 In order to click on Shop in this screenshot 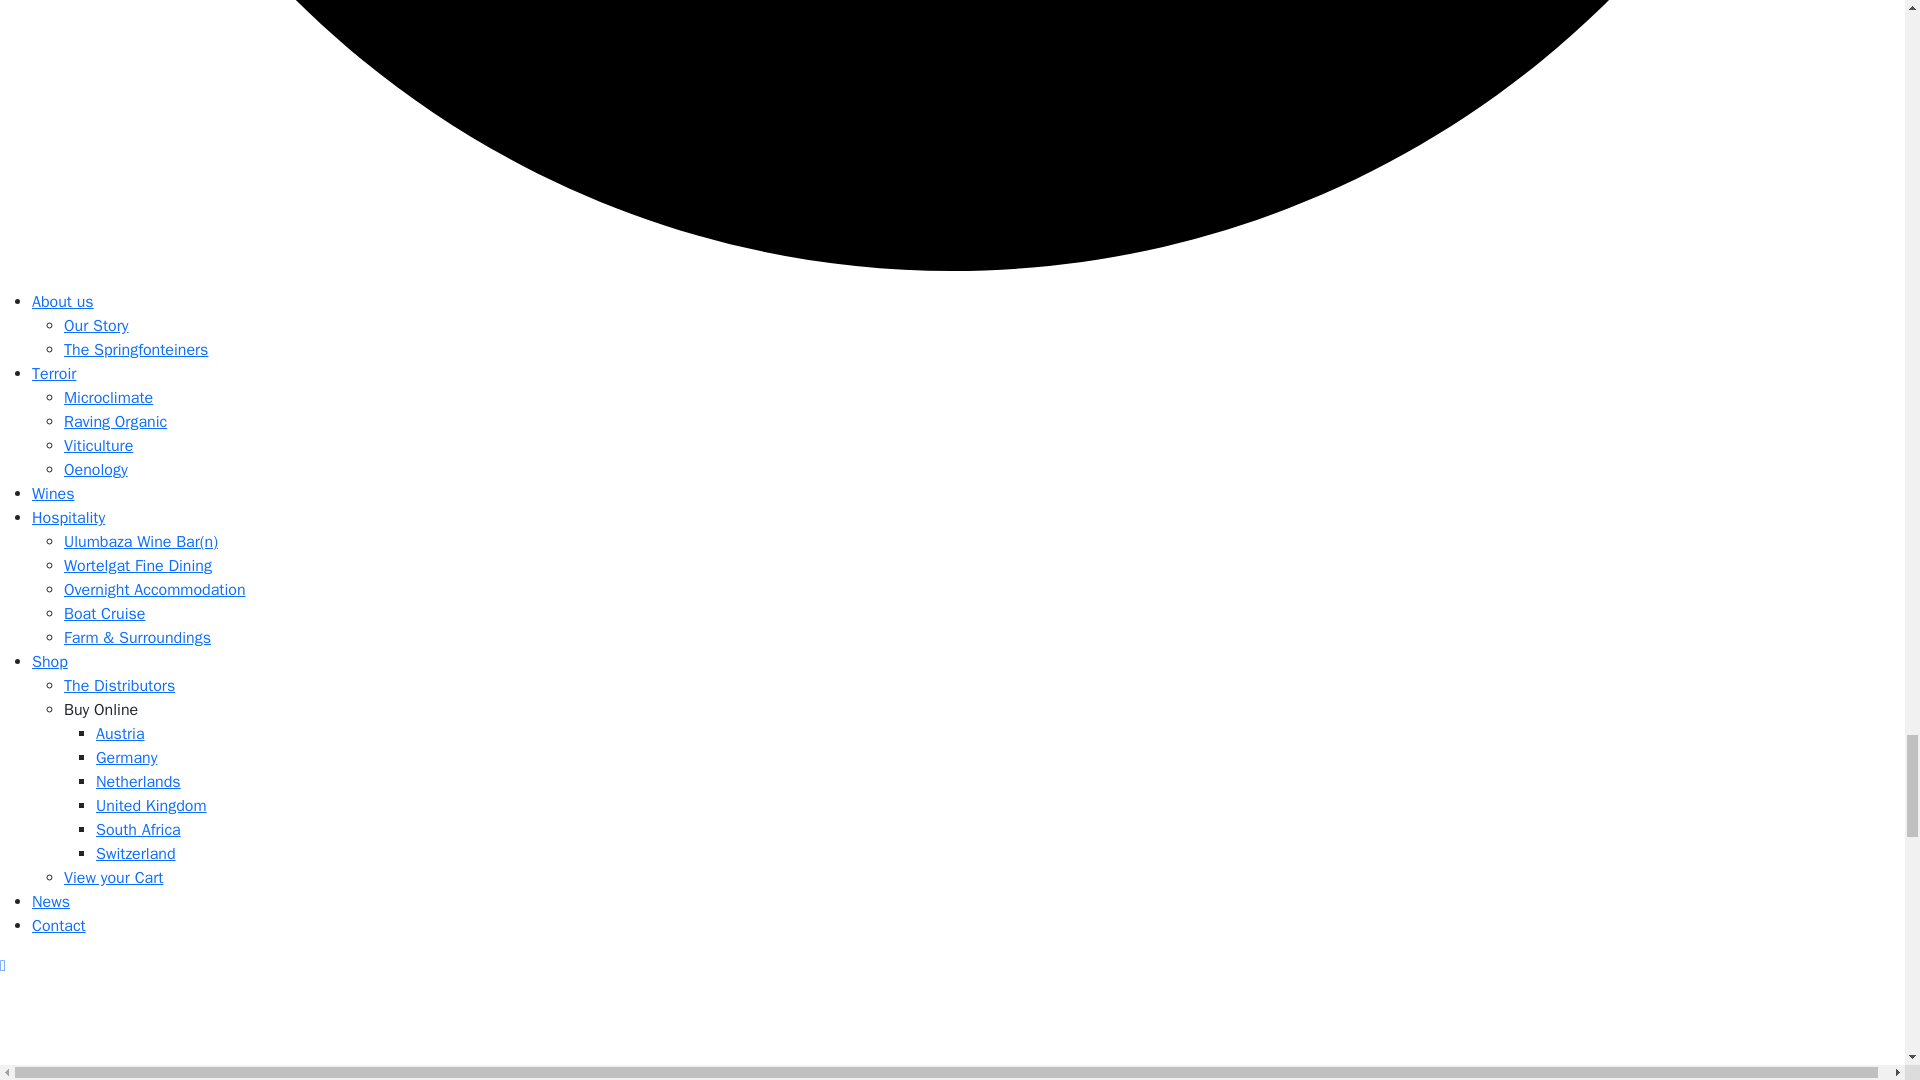, I will do `click(50, 662)`.